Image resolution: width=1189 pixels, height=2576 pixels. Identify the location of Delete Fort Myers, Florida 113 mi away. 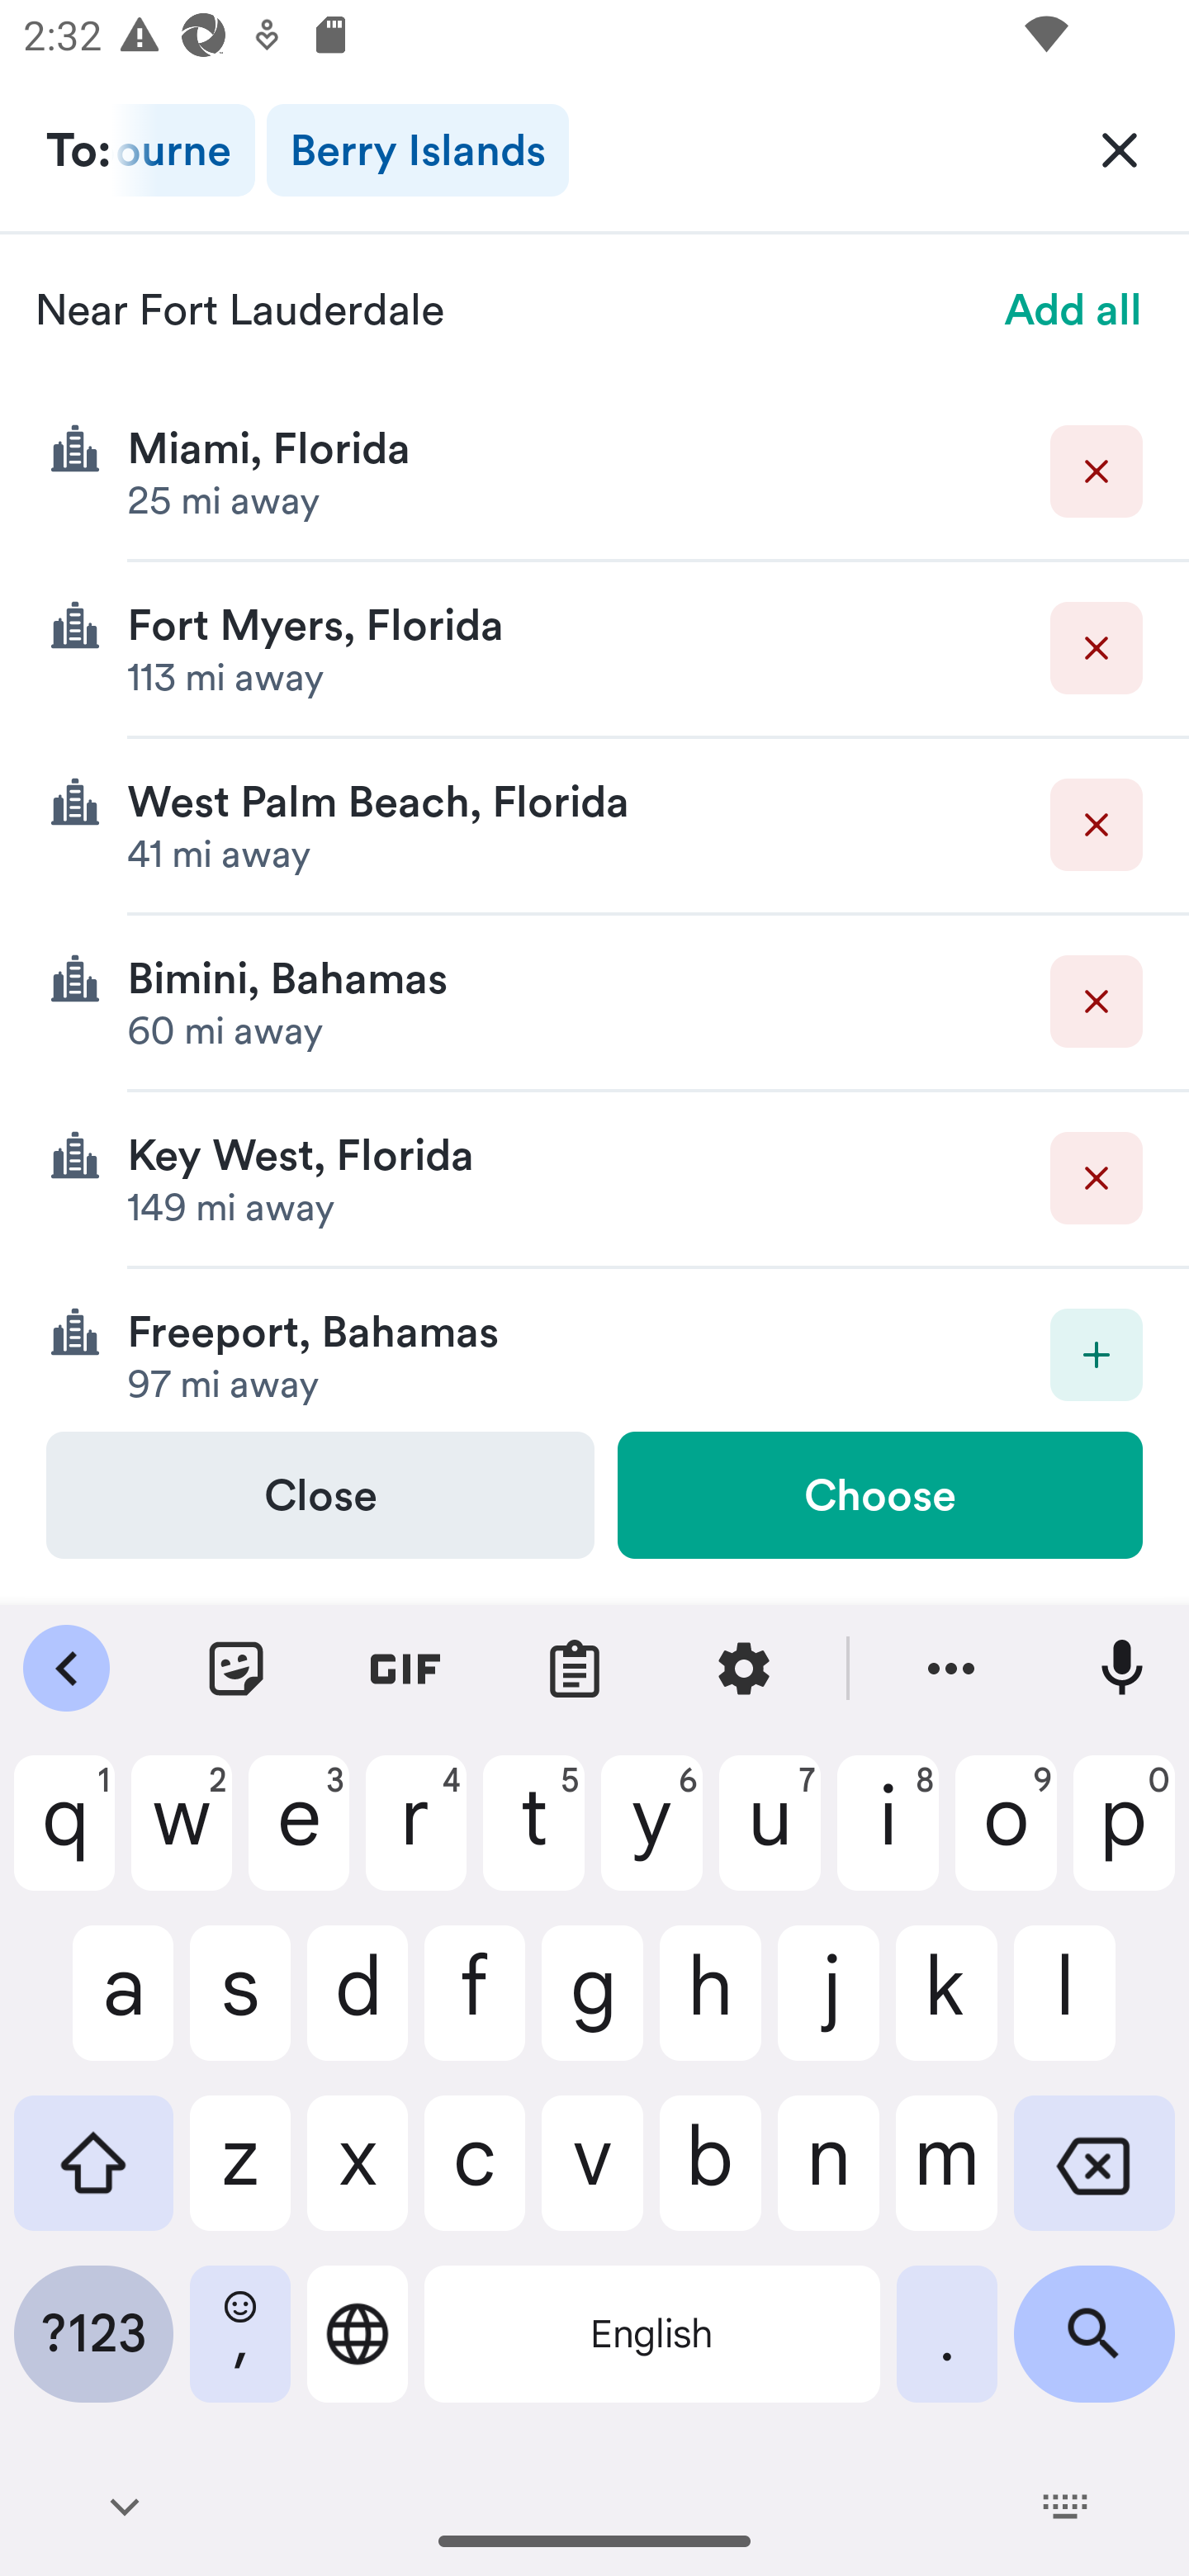
(594, 651).